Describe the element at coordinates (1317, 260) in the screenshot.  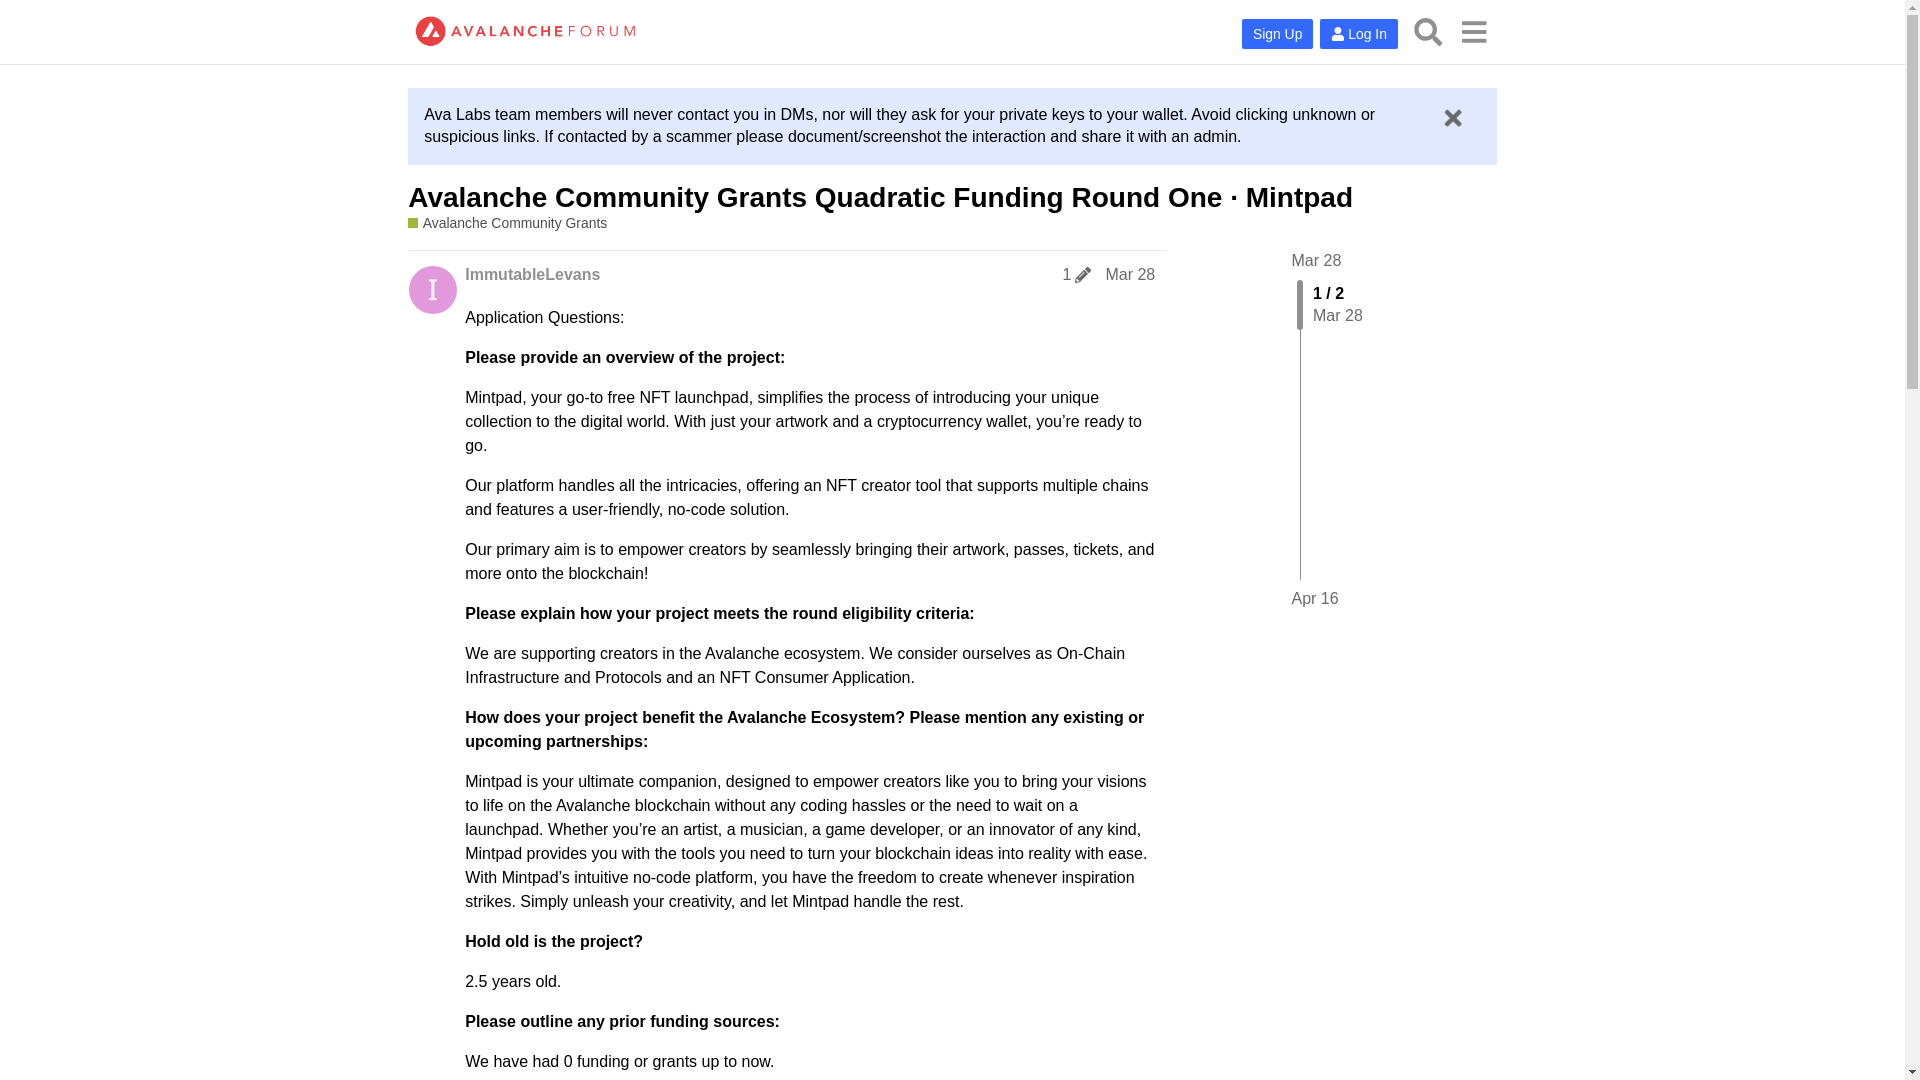
I see `Mar 28` at that location.